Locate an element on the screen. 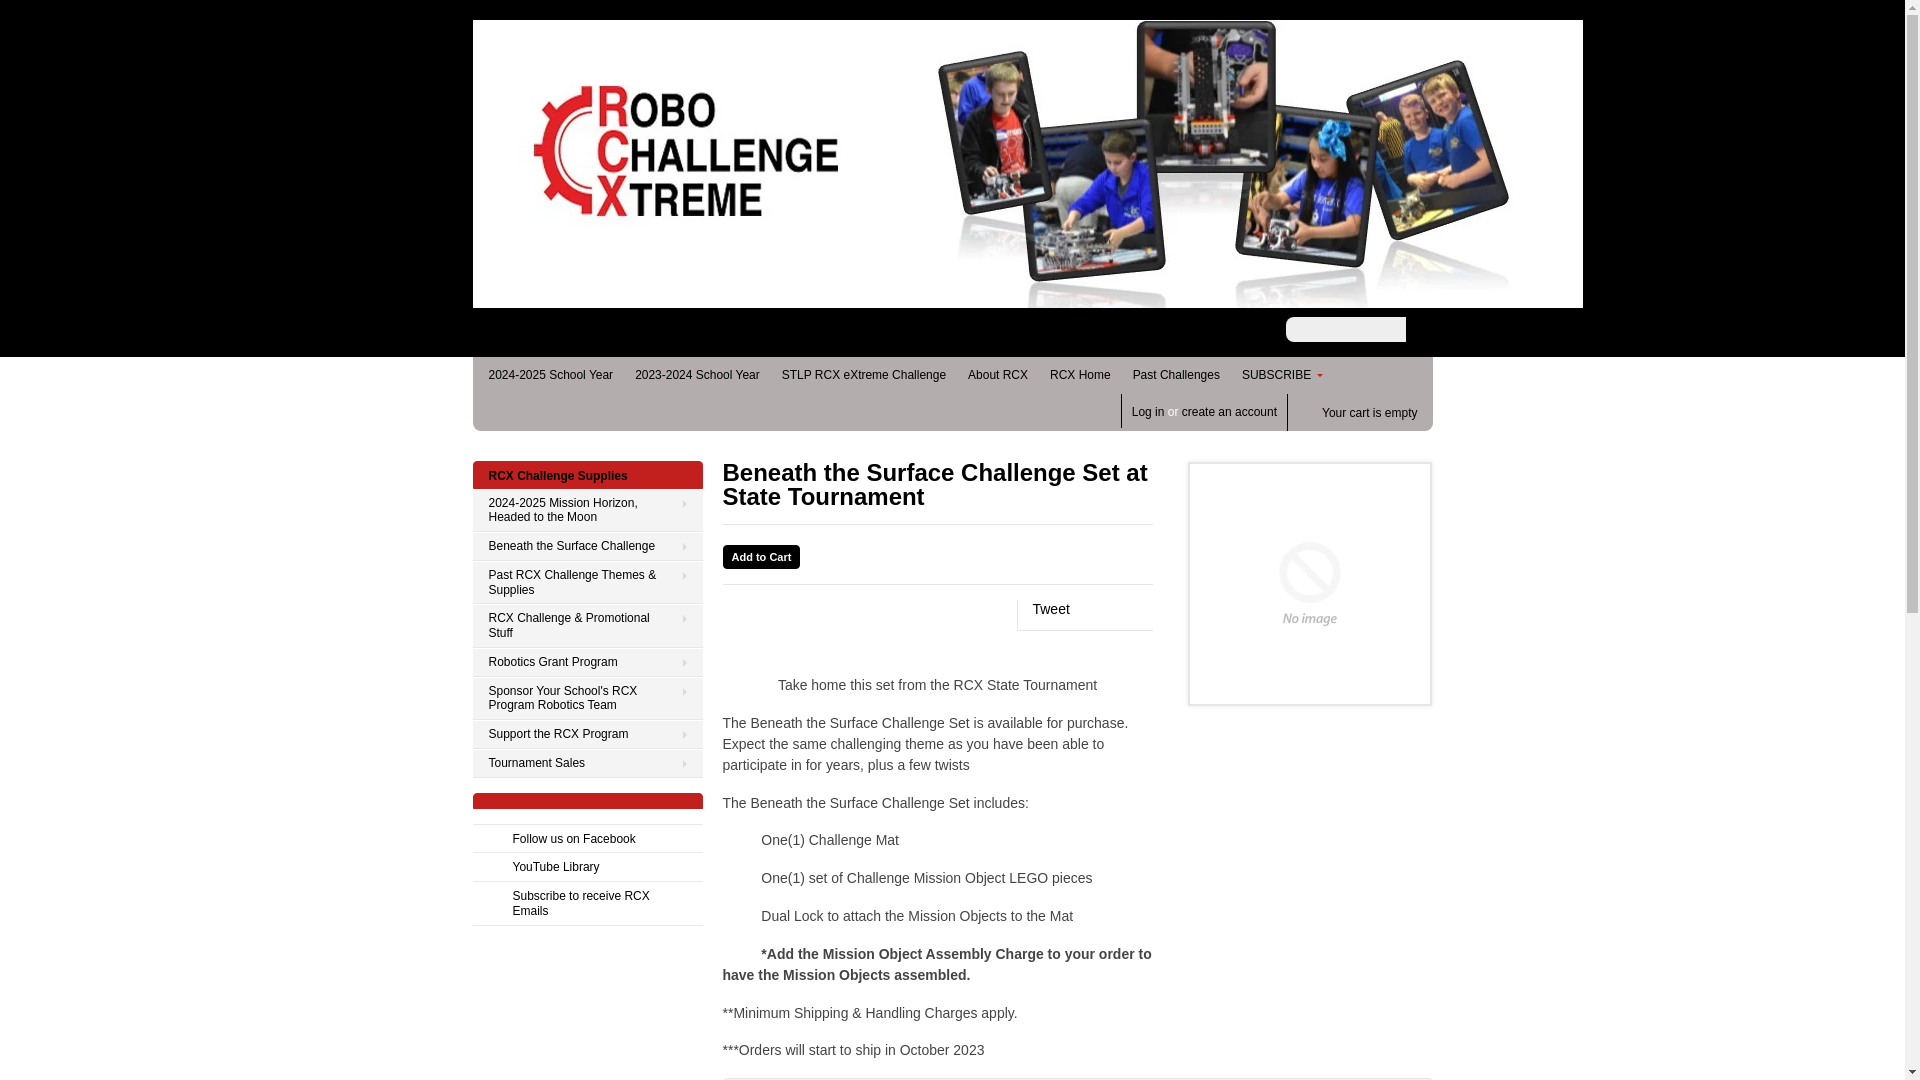 This screenshot has height=1080, width=1920. Support the RCX Program is located at coordinates (587, 734).